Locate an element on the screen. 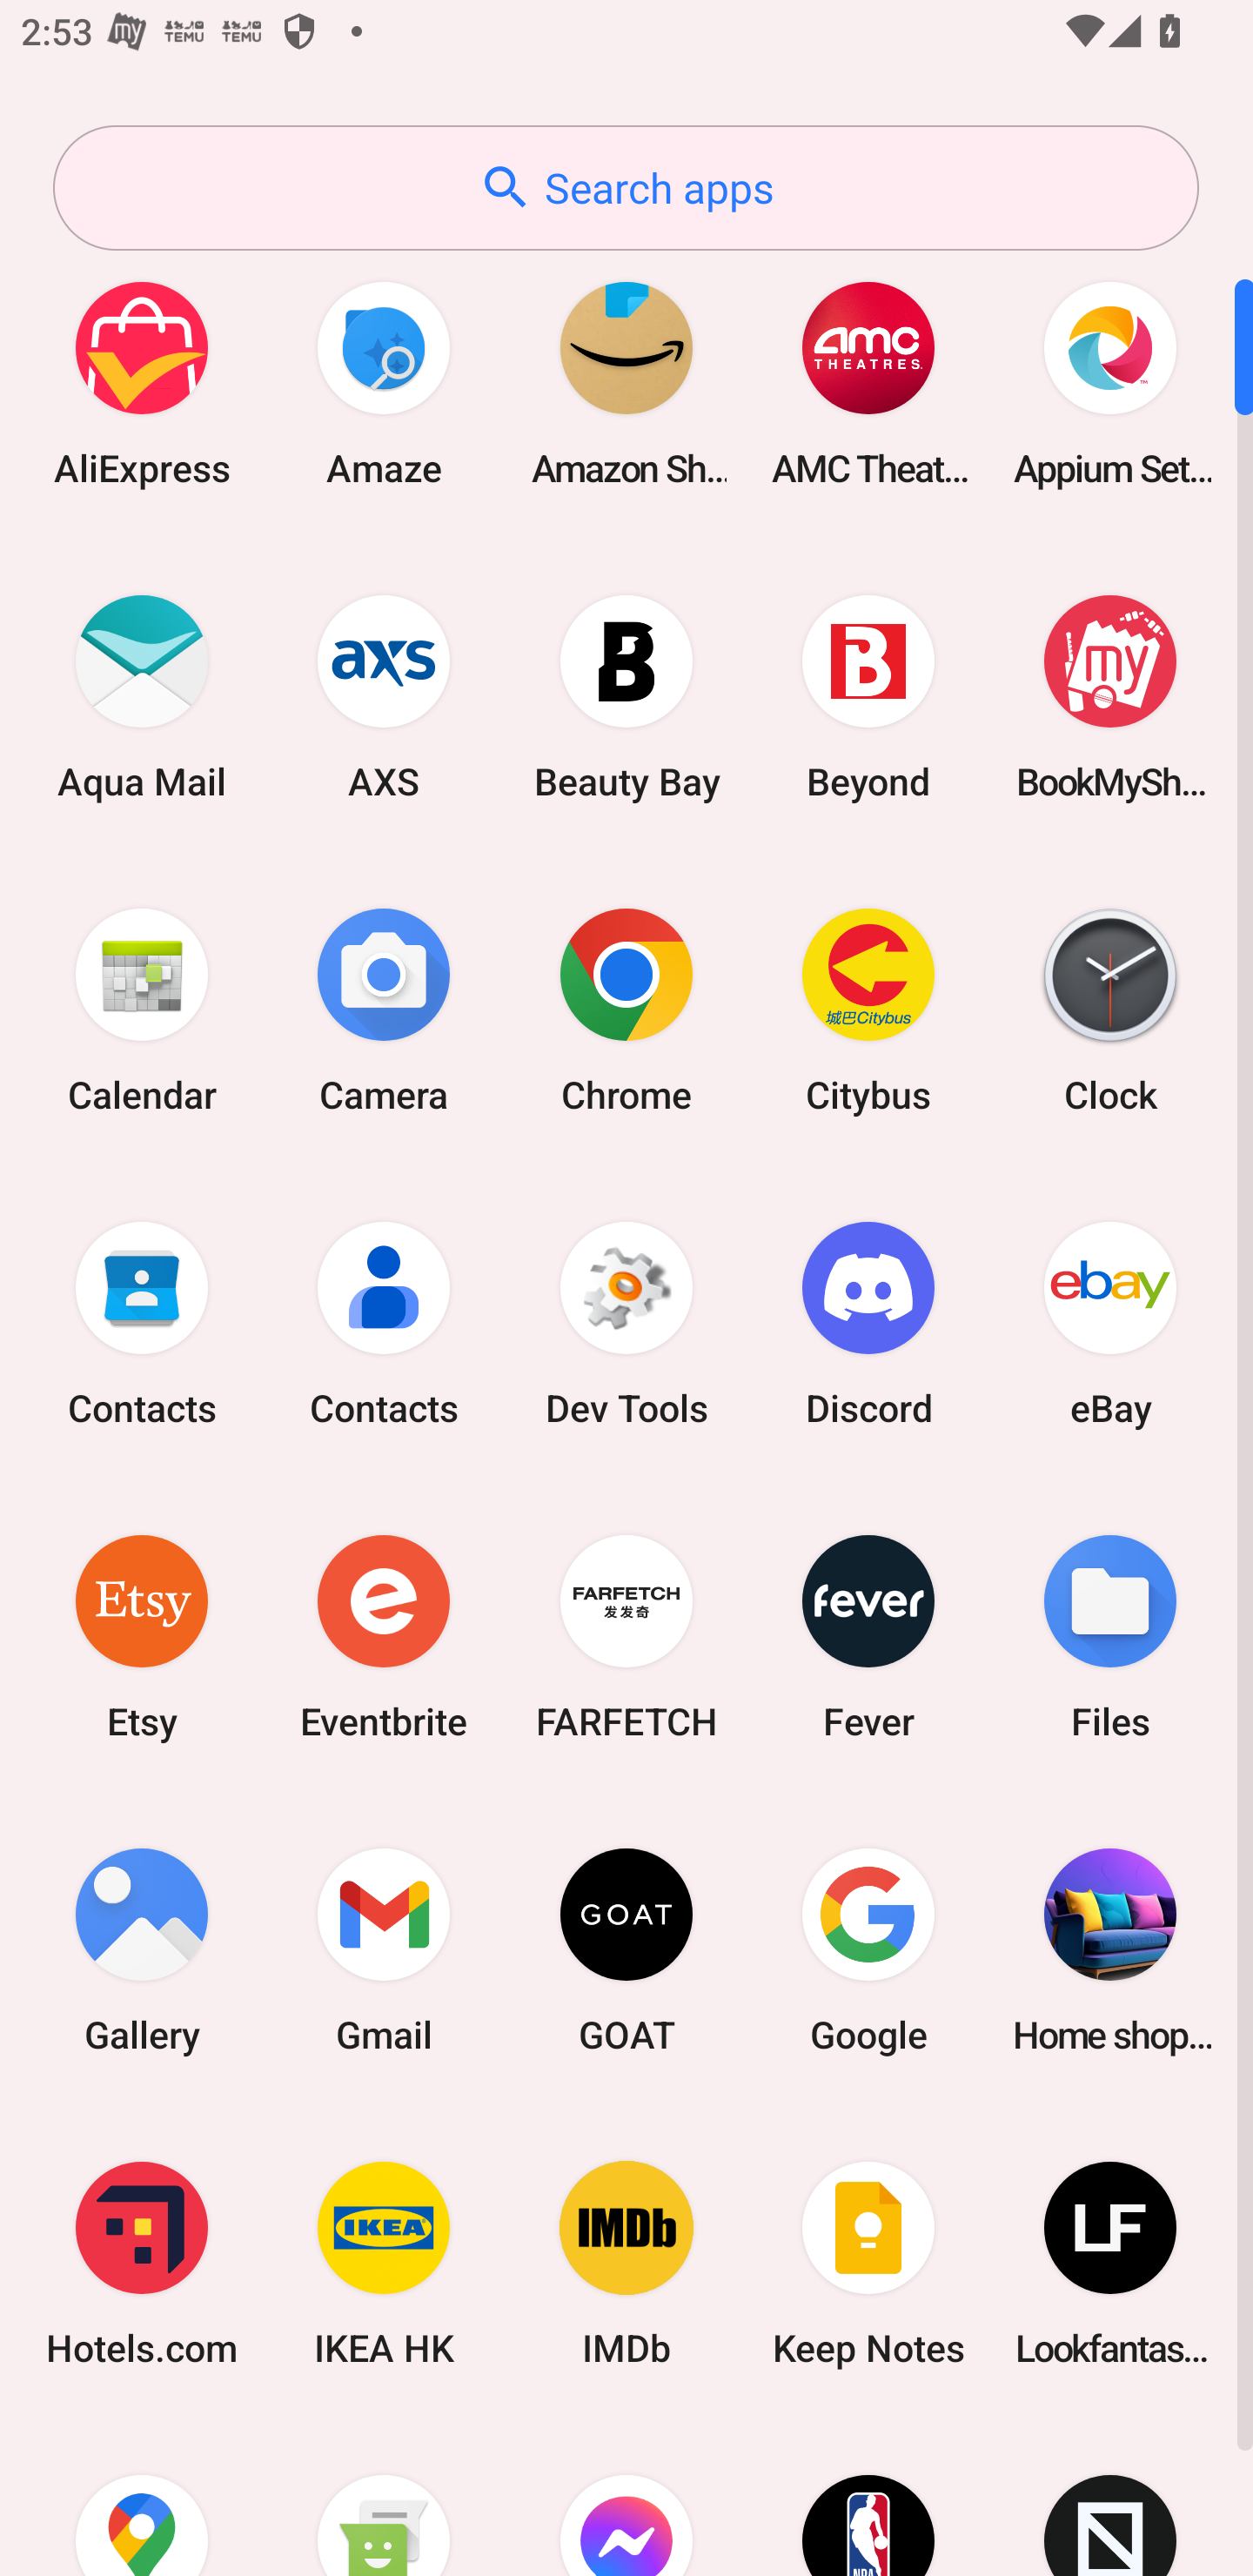 This screenshot has width=1253, height=2576. Fever is located at coordinates (868, 1636).